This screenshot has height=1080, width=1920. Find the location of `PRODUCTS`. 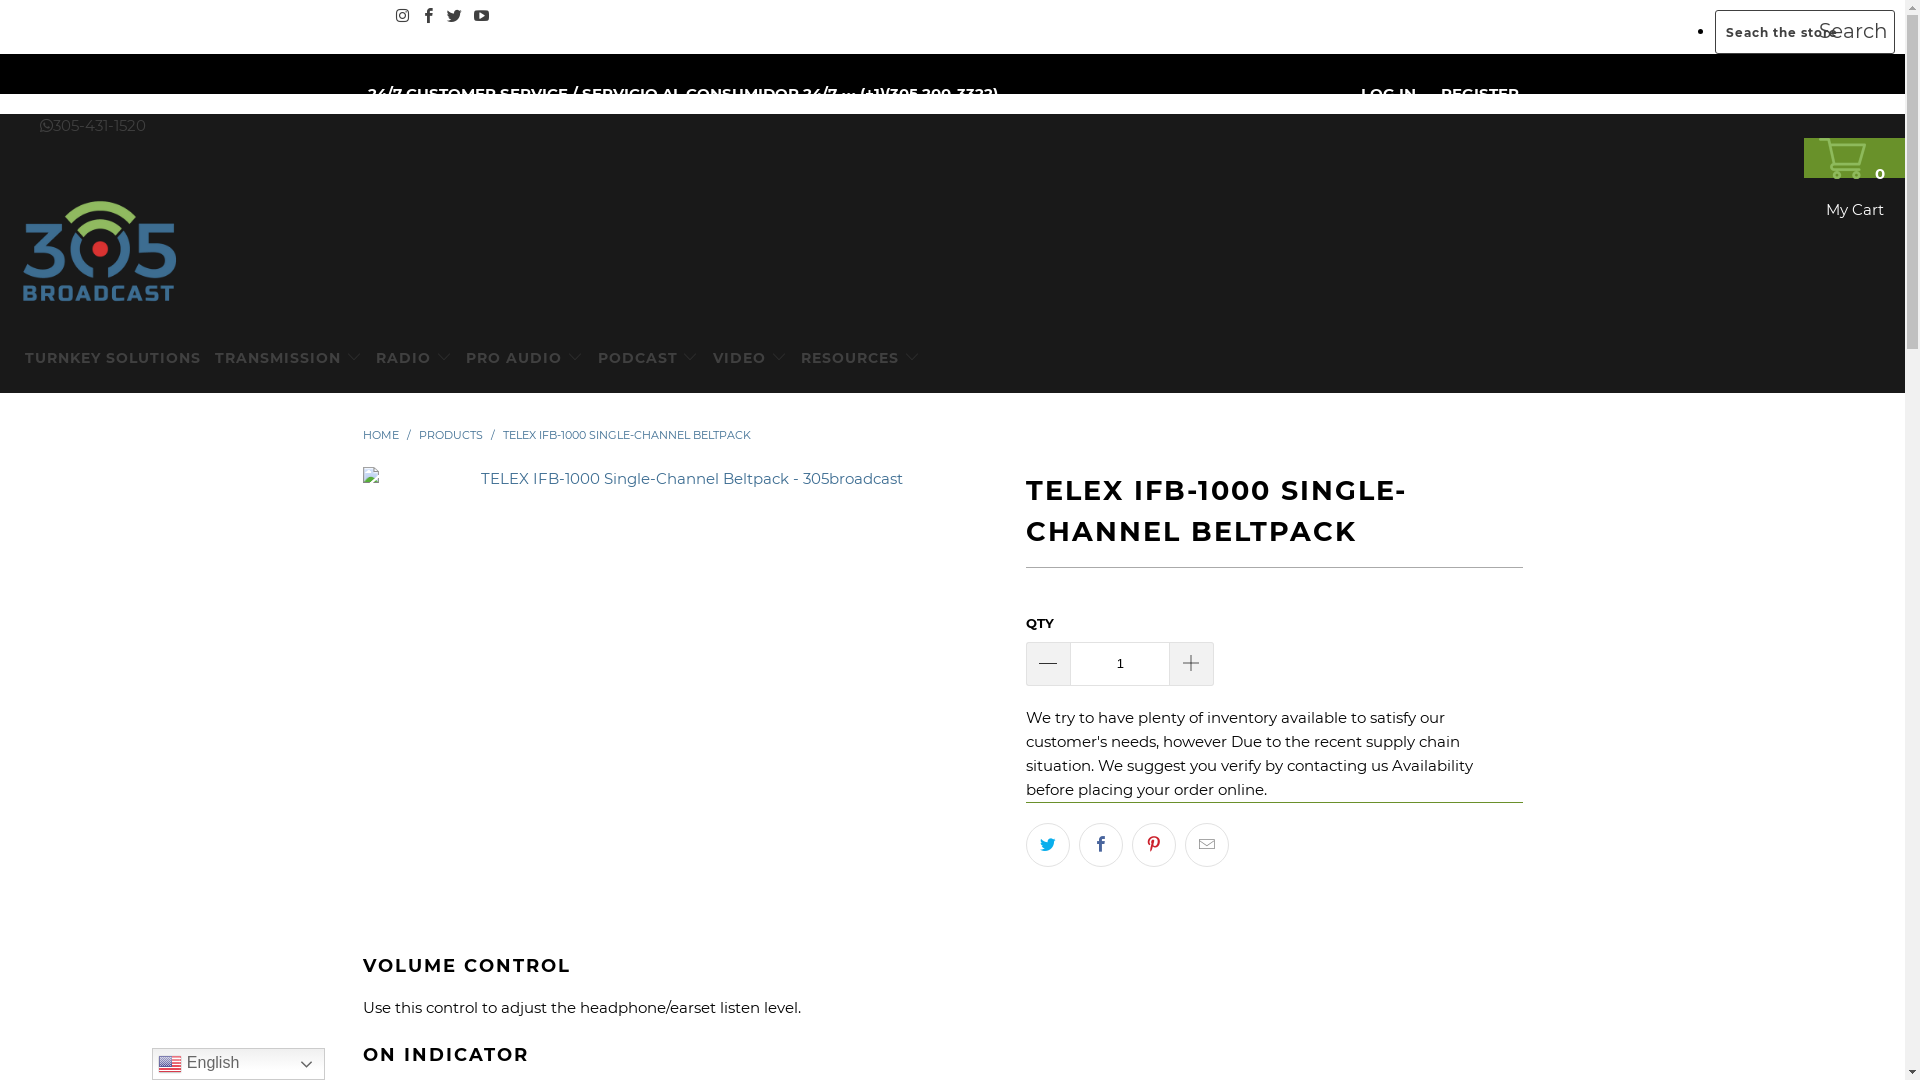

PRODUCTS is located at coordinates (450, 435).